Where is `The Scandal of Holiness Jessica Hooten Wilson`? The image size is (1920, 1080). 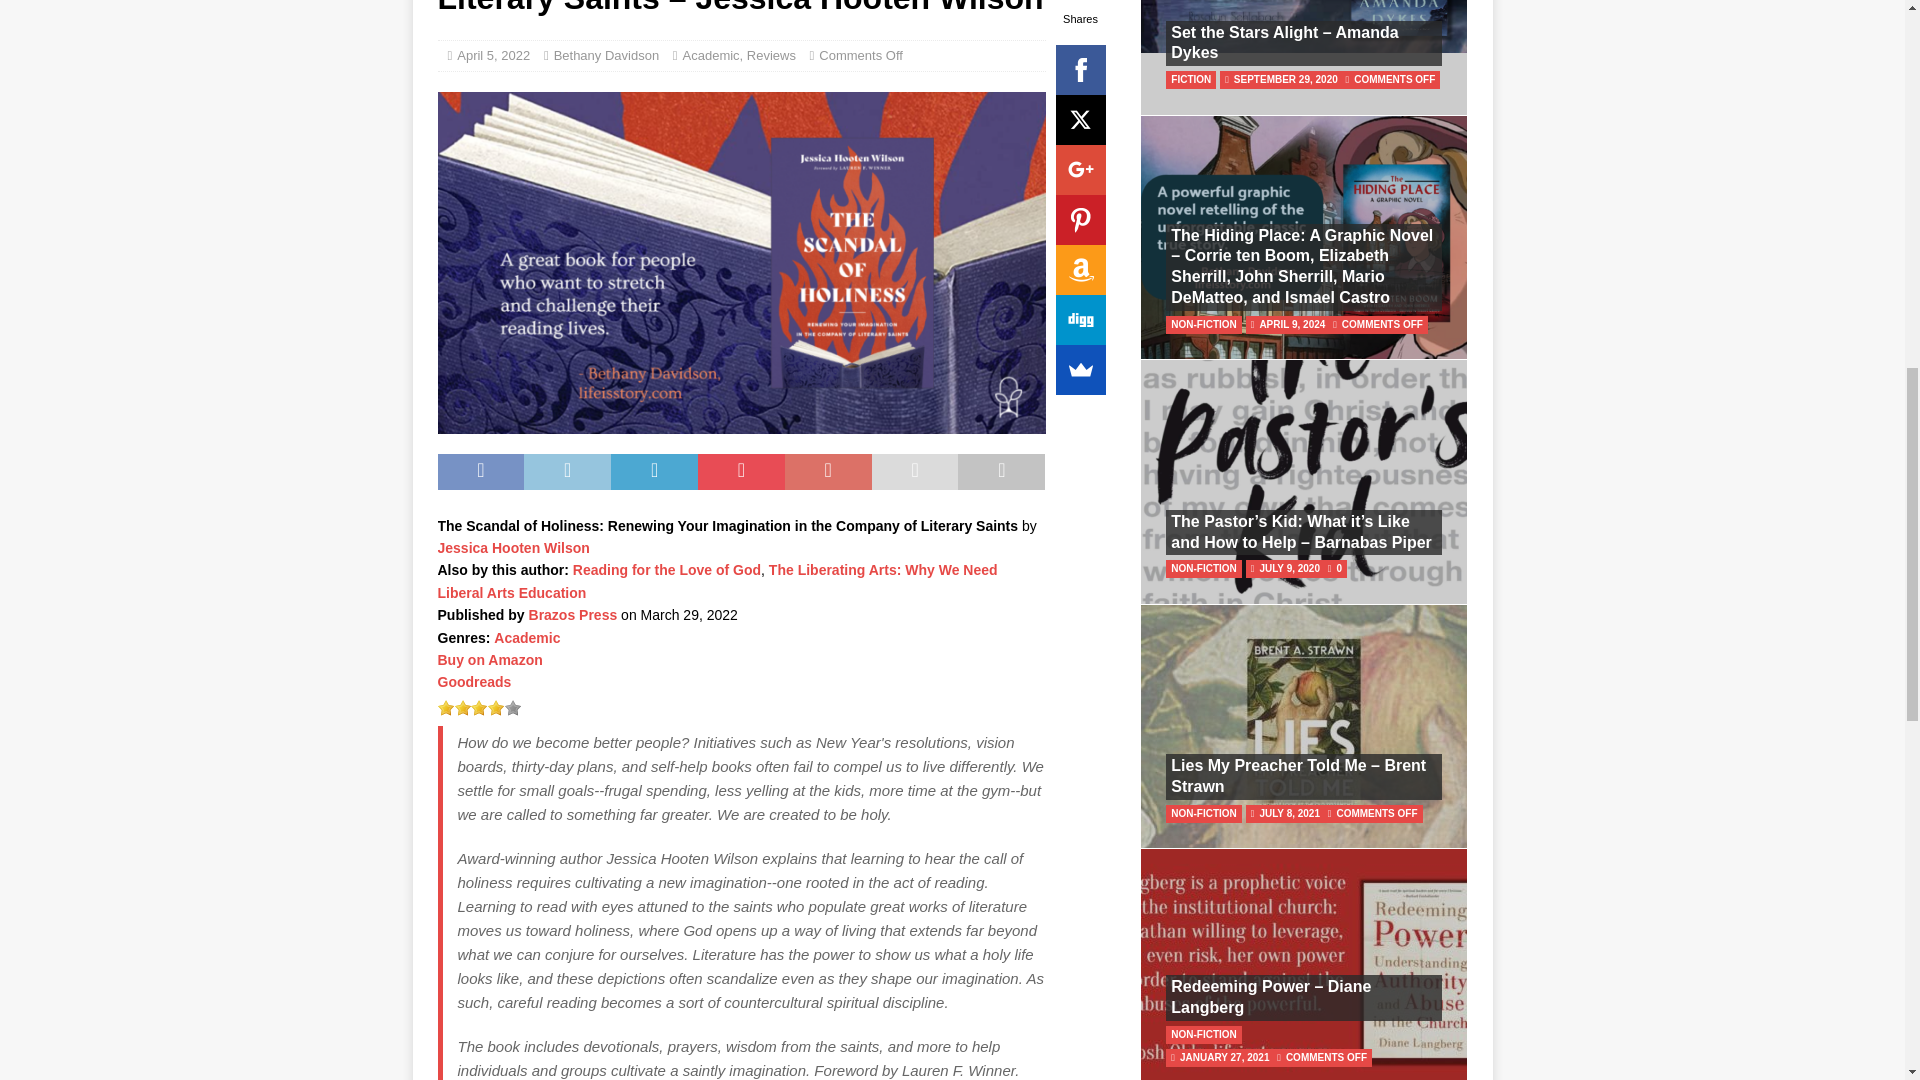
The Scandal of Holiness Jessica Hooten Wilson is located at coordinates (742, 262).